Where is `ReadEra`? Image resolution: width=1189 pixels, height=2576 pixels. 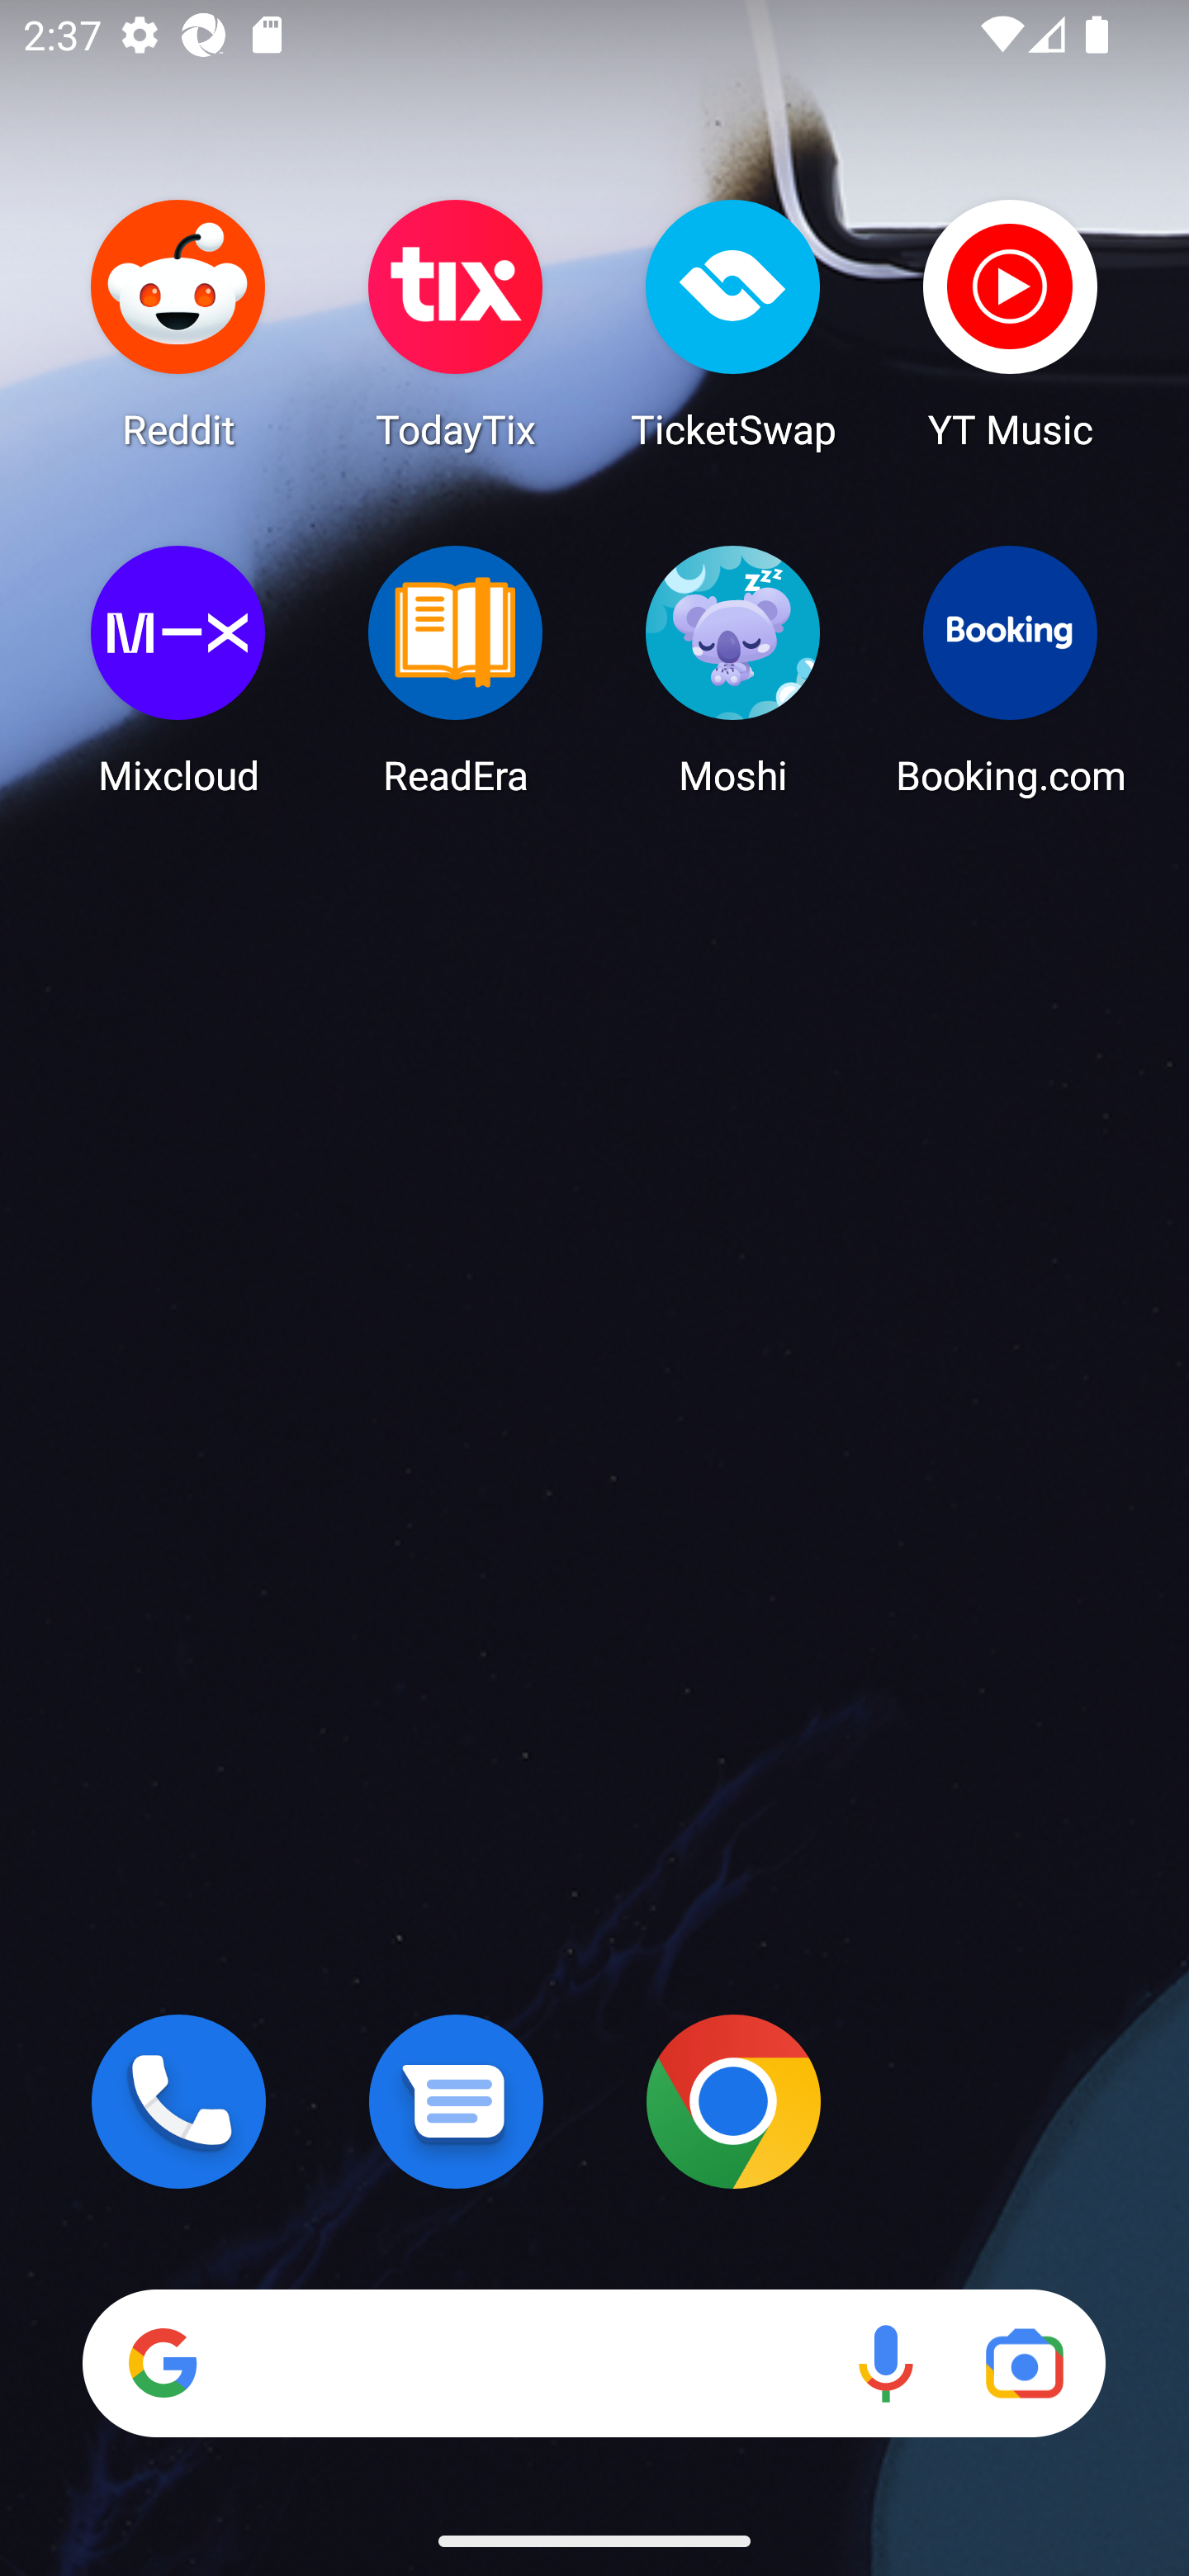 ReadEra is located at coordinates (456, 670).